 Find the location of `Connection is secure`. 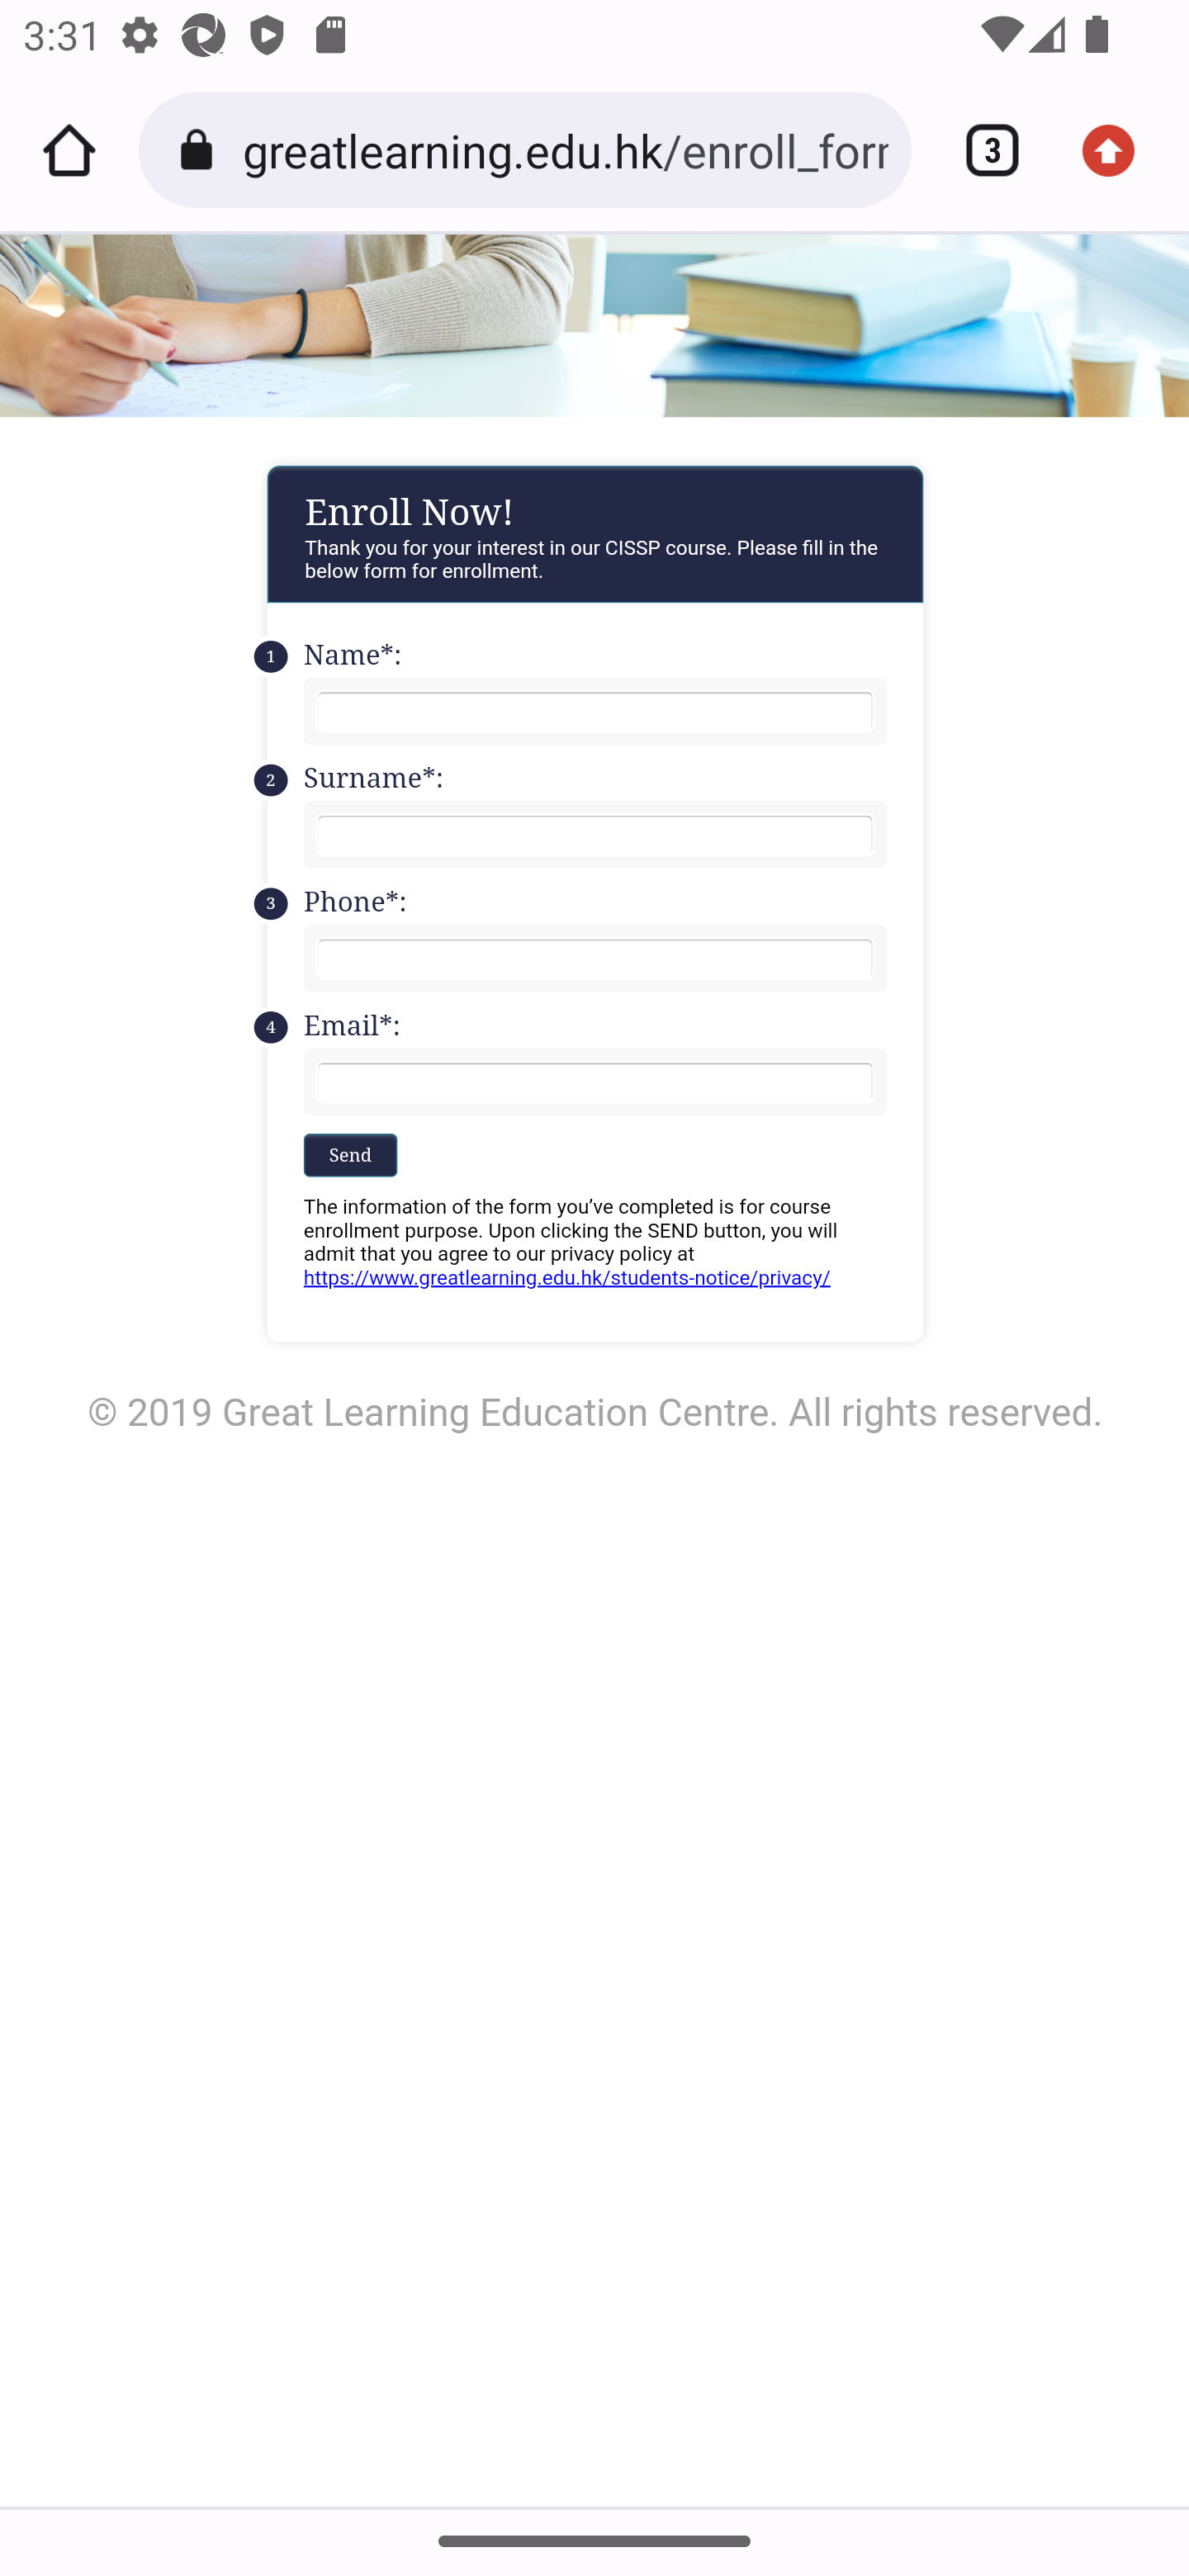

Connection is secure is located at coordinates (201, 150).